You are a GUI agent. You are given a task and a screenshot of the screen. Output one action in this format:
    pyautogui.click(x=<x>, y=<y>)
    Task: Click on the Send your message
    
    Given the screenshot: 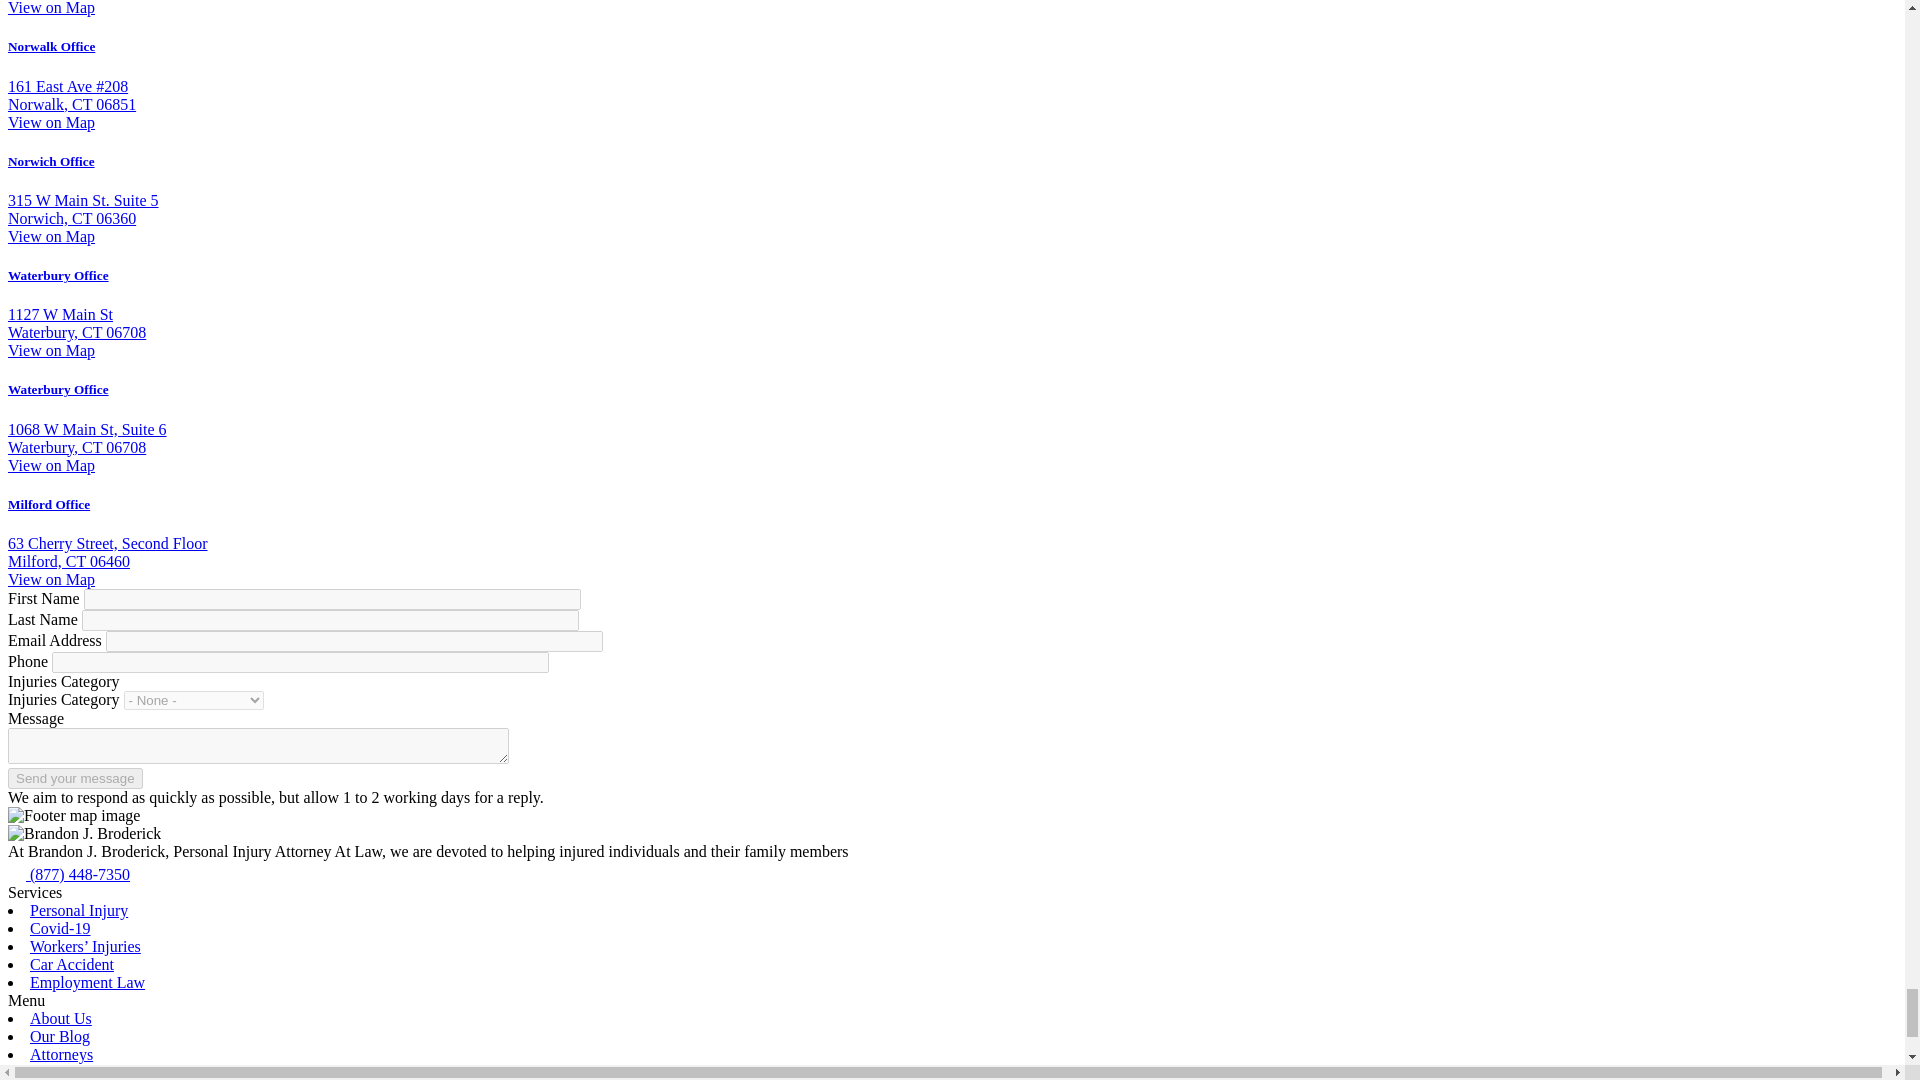 What is the action you would take?
    pyautogui.click(x=74, y=778)
    